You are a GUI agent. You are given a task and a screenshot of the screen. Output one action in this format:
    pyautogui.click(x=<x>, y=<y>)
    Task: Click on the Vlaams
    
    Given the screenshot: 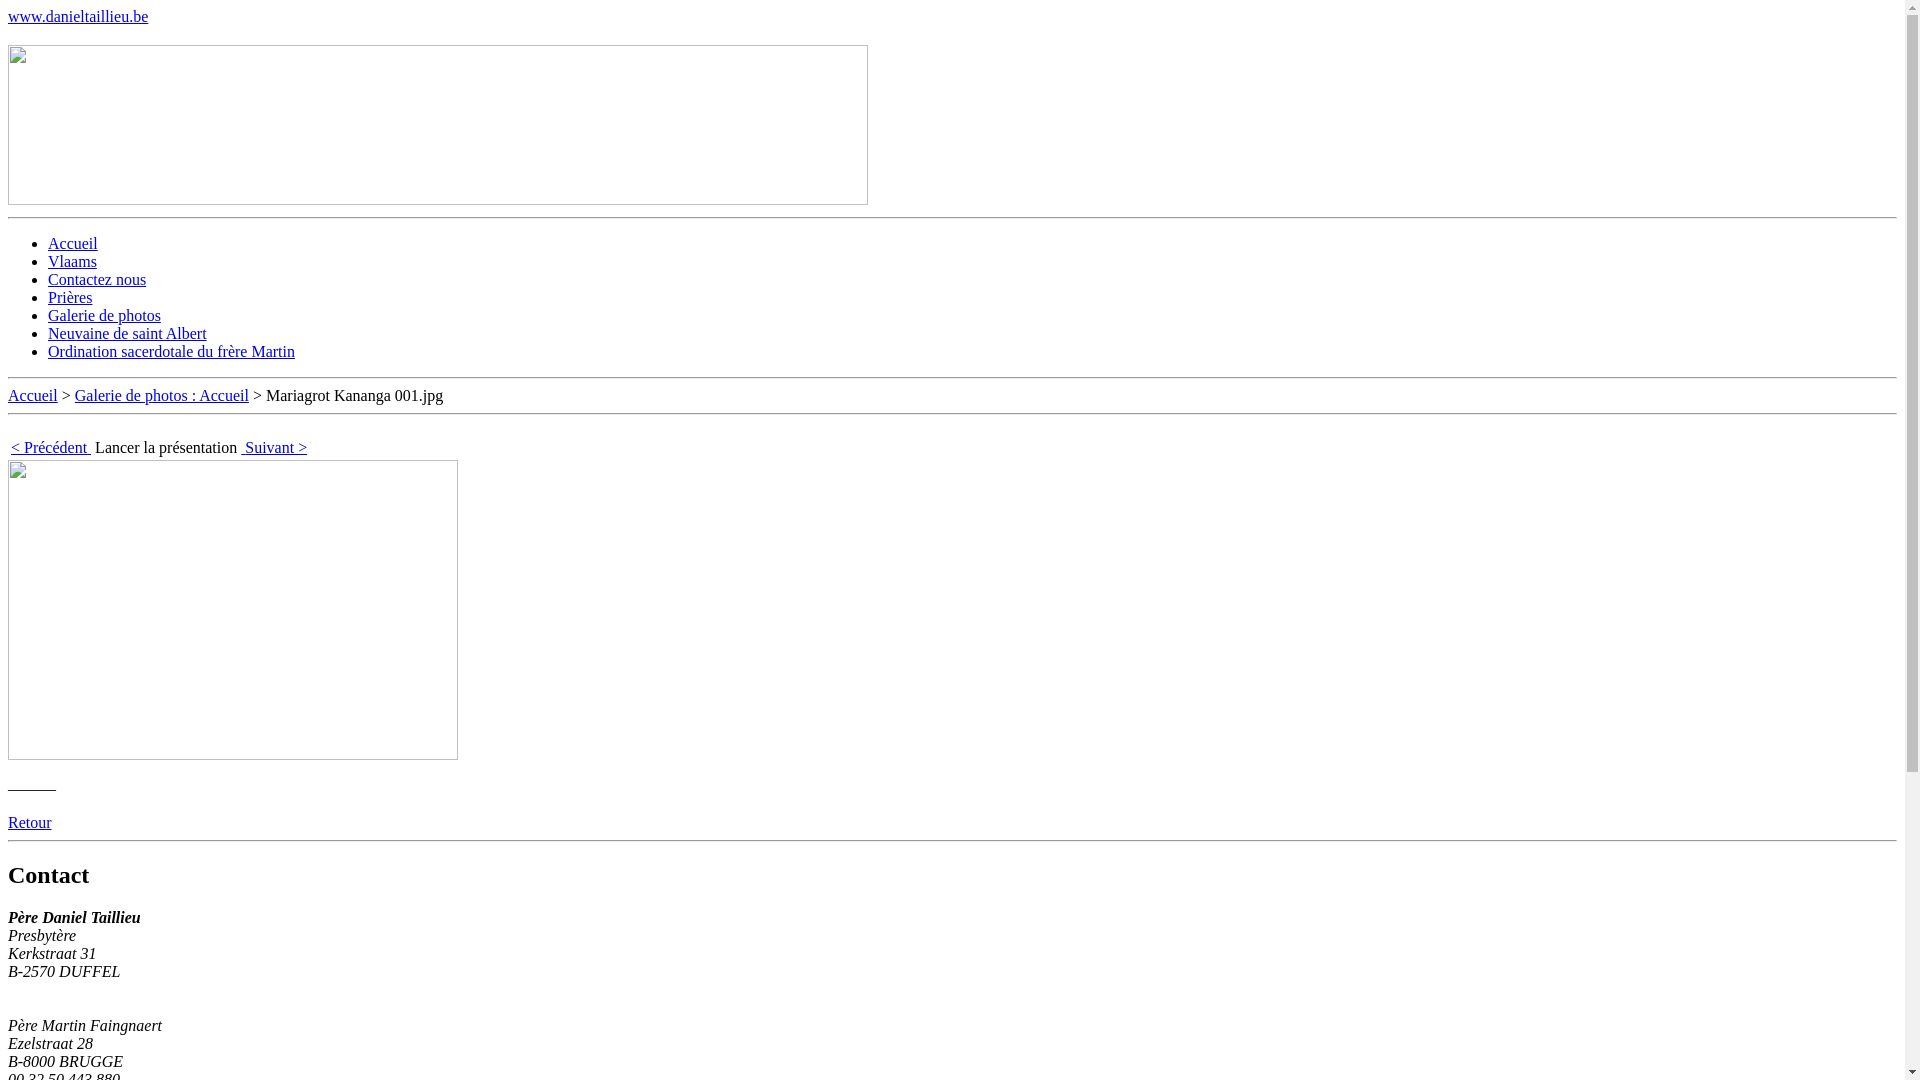 What is the action you would take?
    pyautogui.click(x=72, y=262)
    